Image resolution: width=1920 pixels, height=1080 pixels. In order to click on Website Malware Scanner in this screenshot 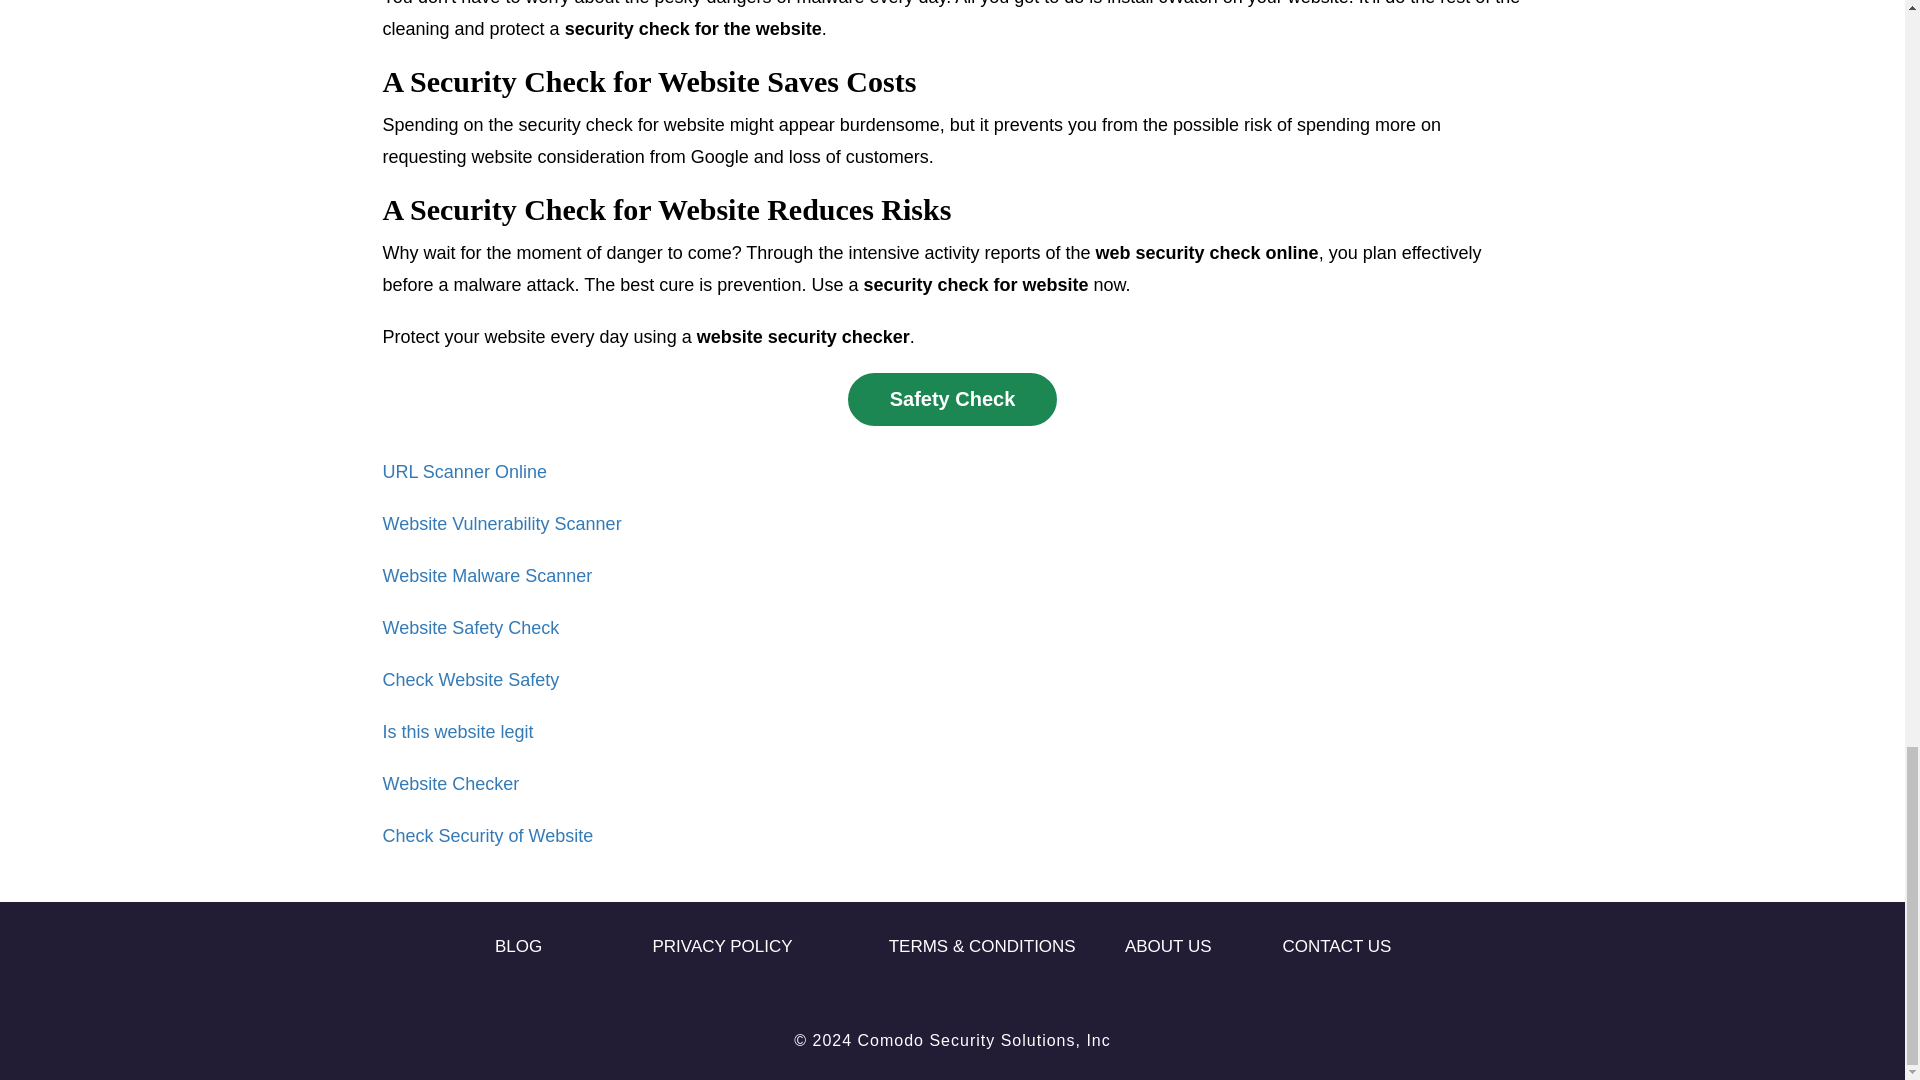, I will do `click(486, 576)`.